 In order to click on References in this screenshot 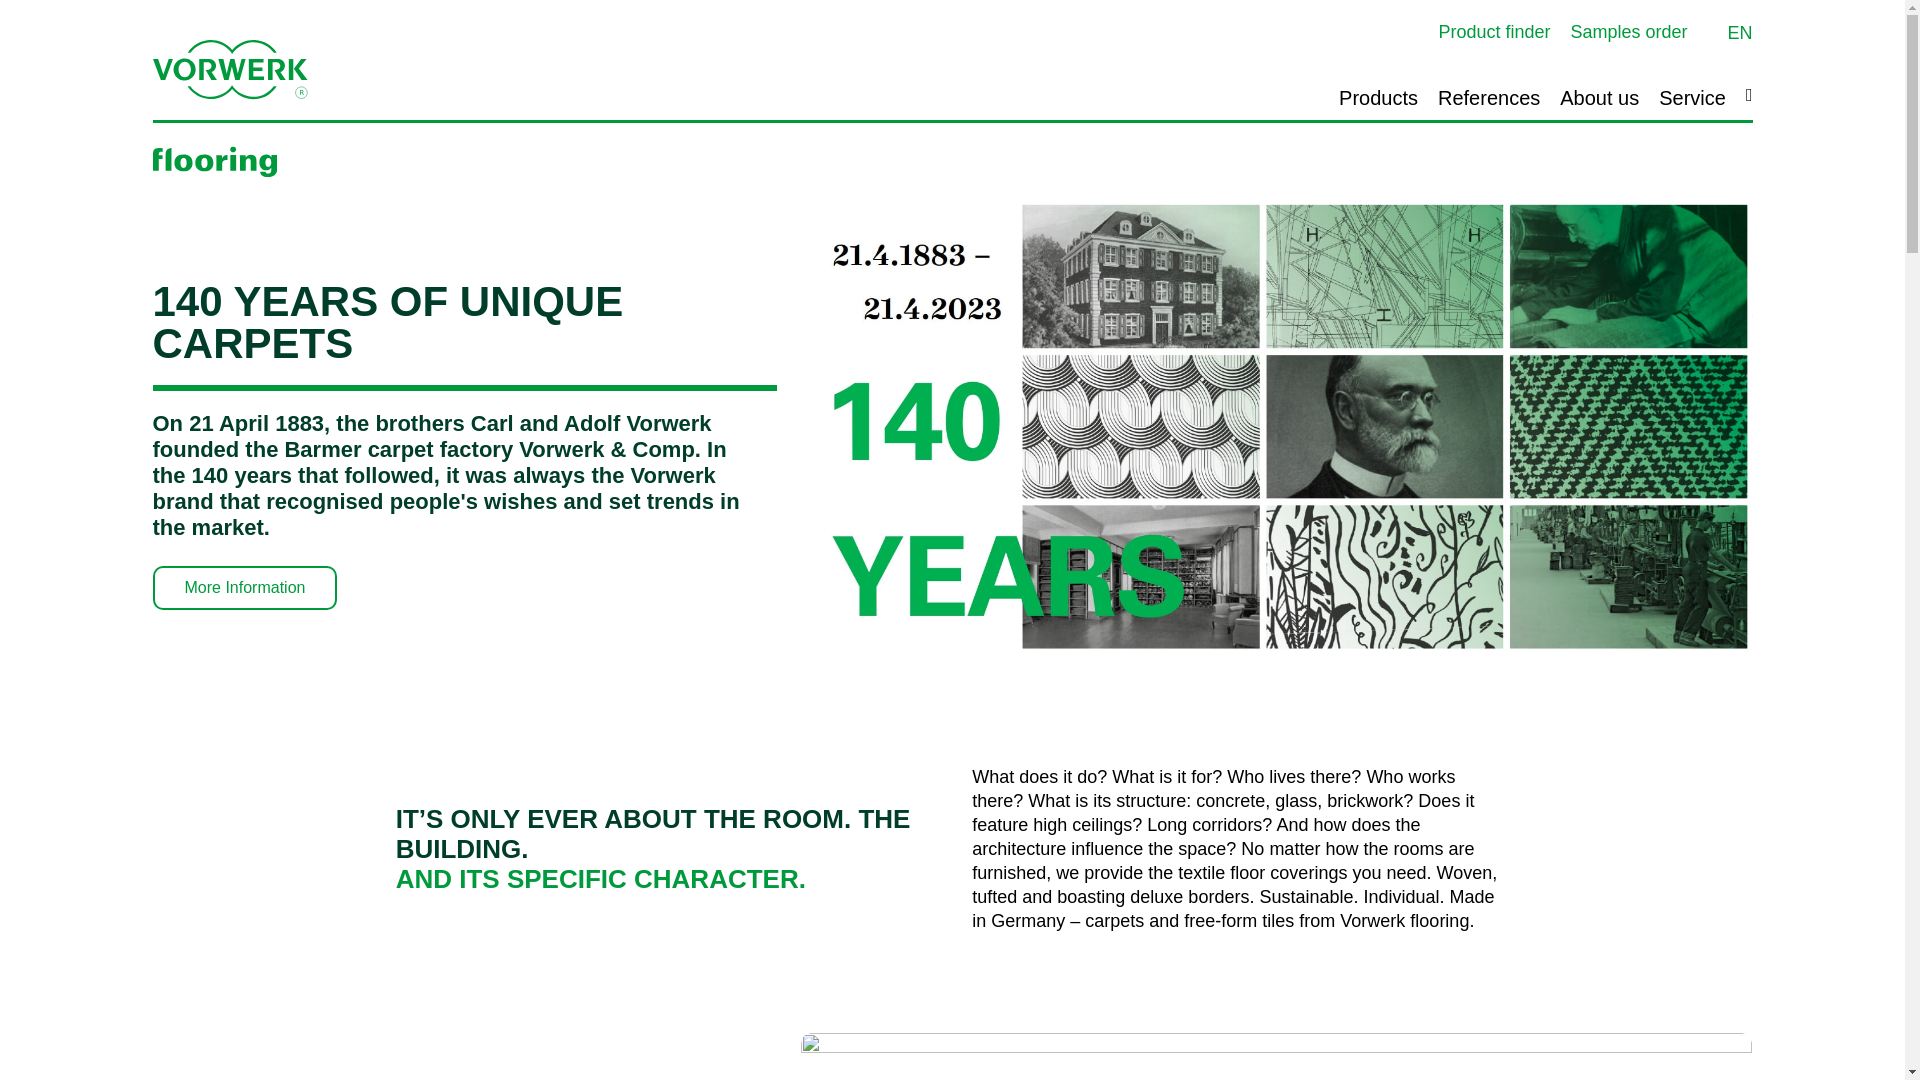, I will do `click(1488, 97)`.